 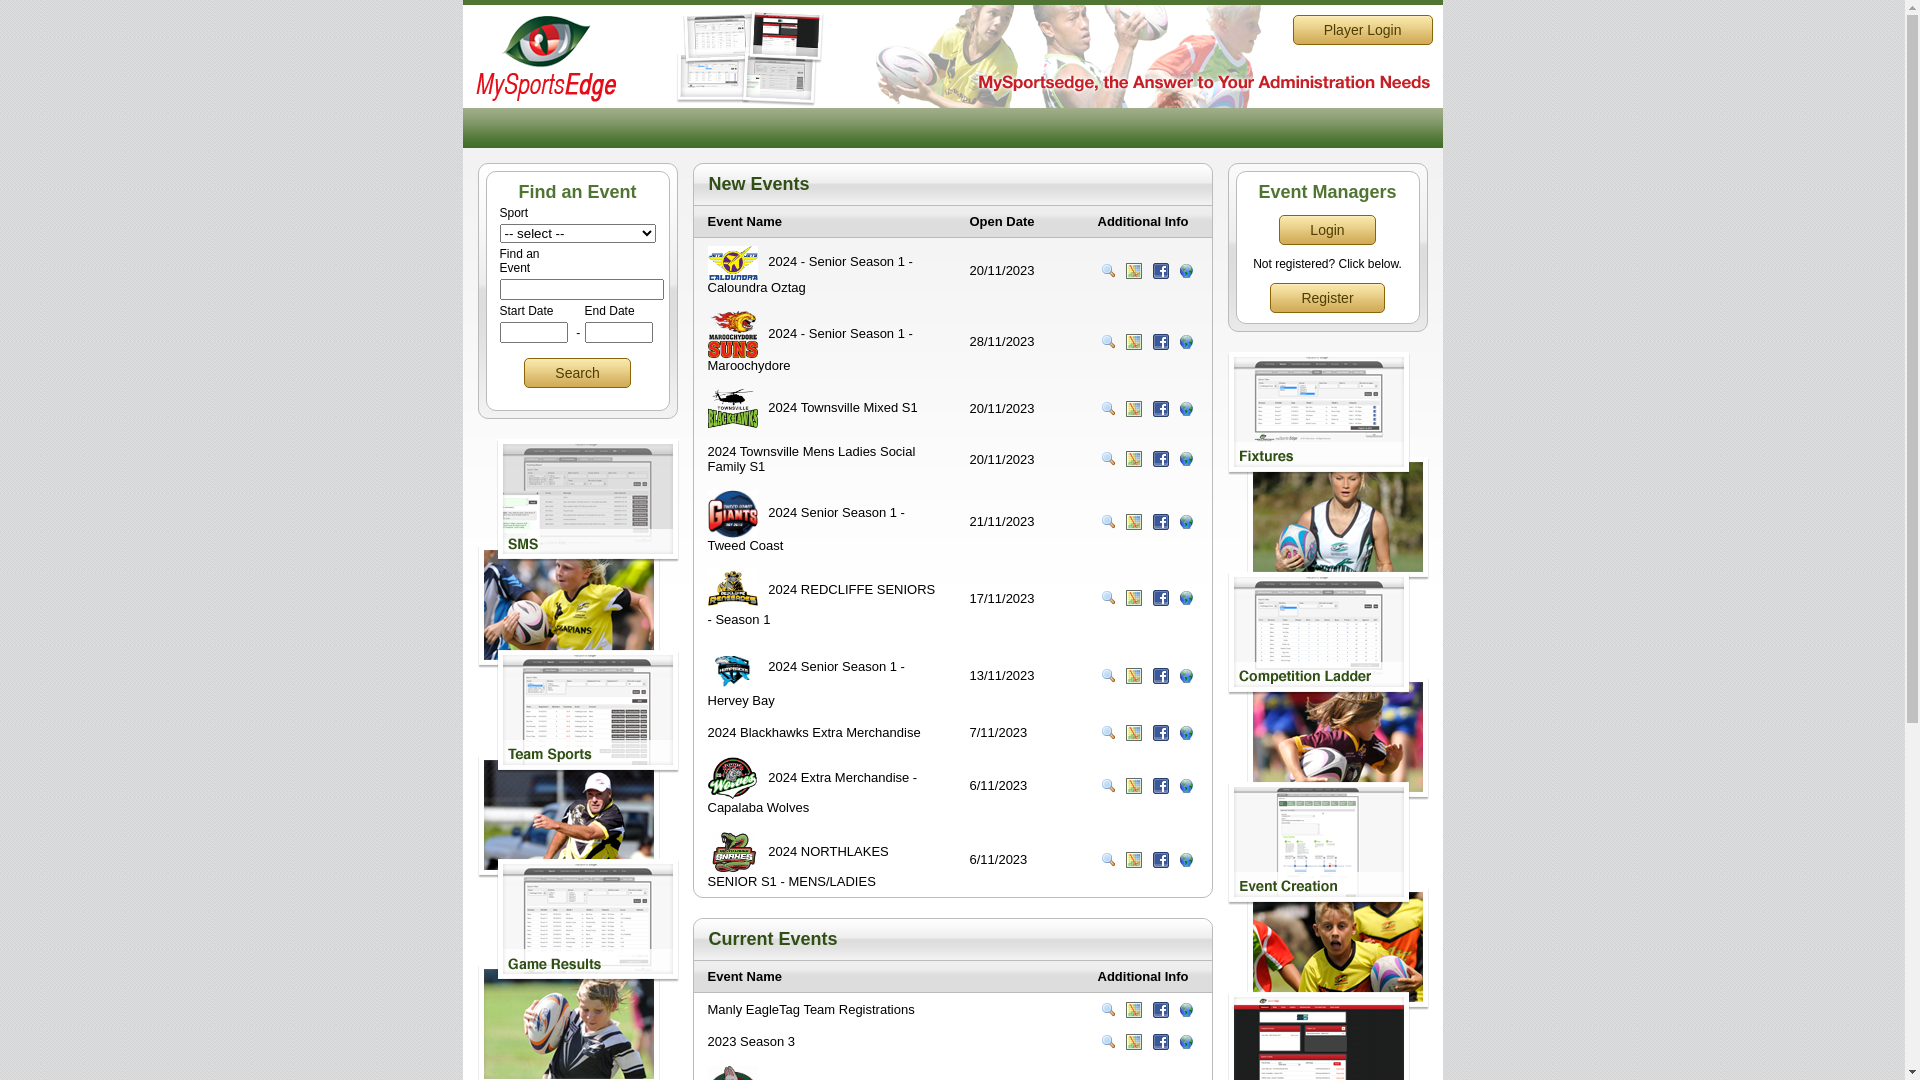 I want to click on View on Map, so click(x=1134, y=1042).